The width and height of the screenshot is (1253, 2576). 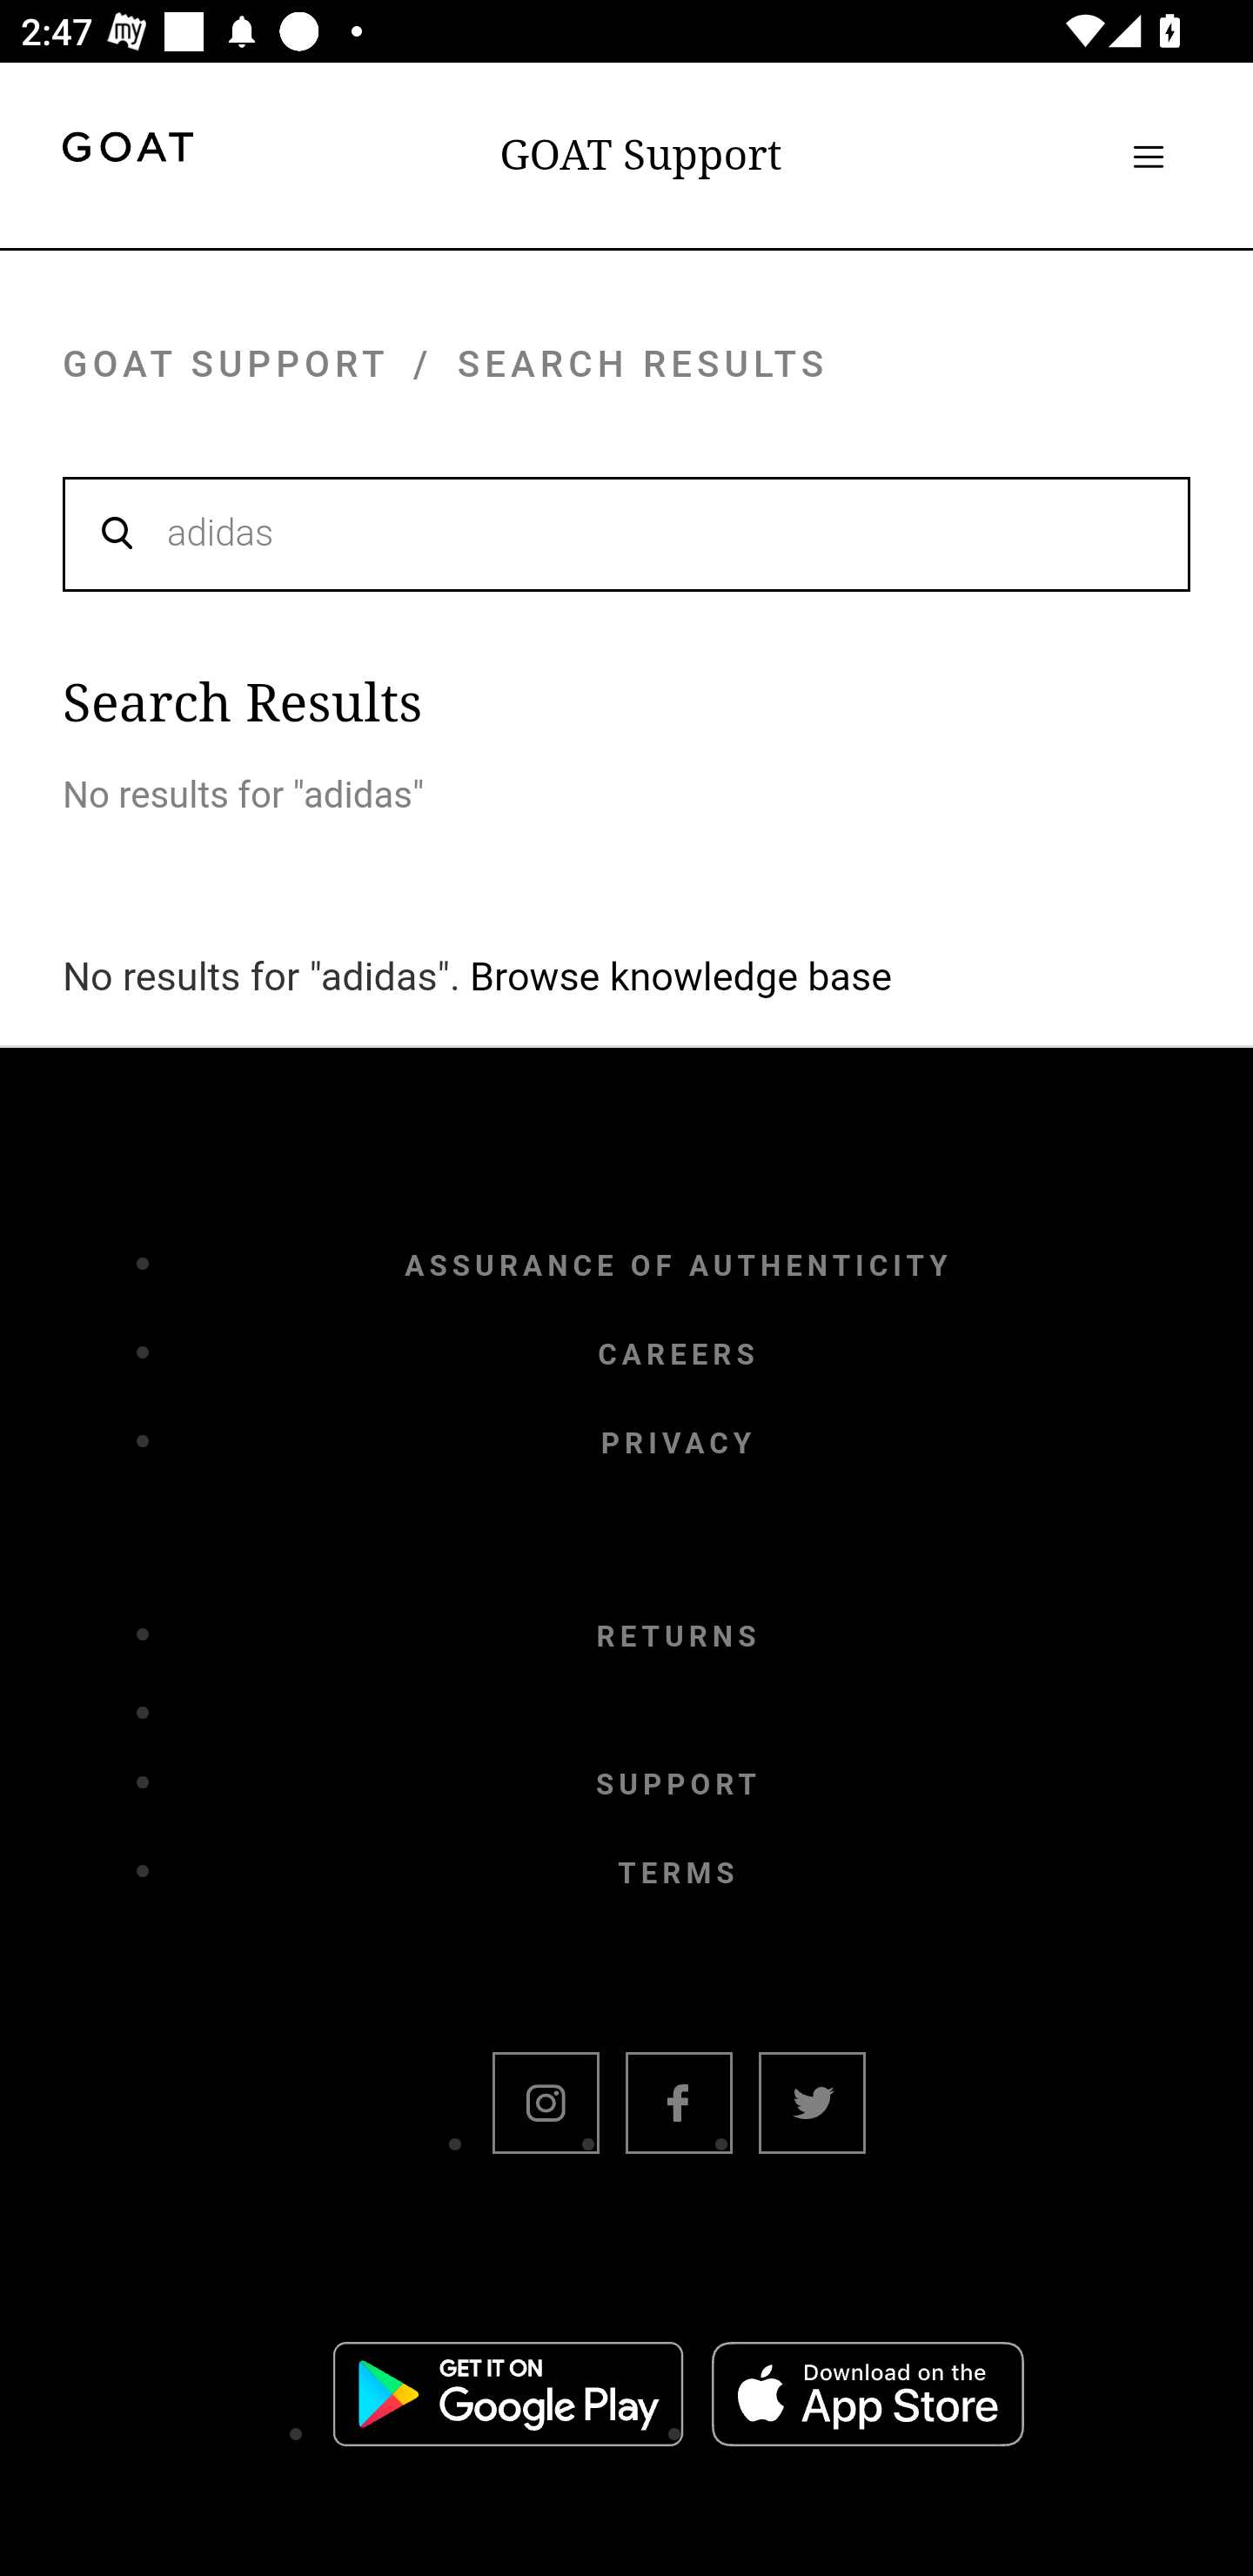 I want to click on Browse knowledge base, so click(x=680, y=976).